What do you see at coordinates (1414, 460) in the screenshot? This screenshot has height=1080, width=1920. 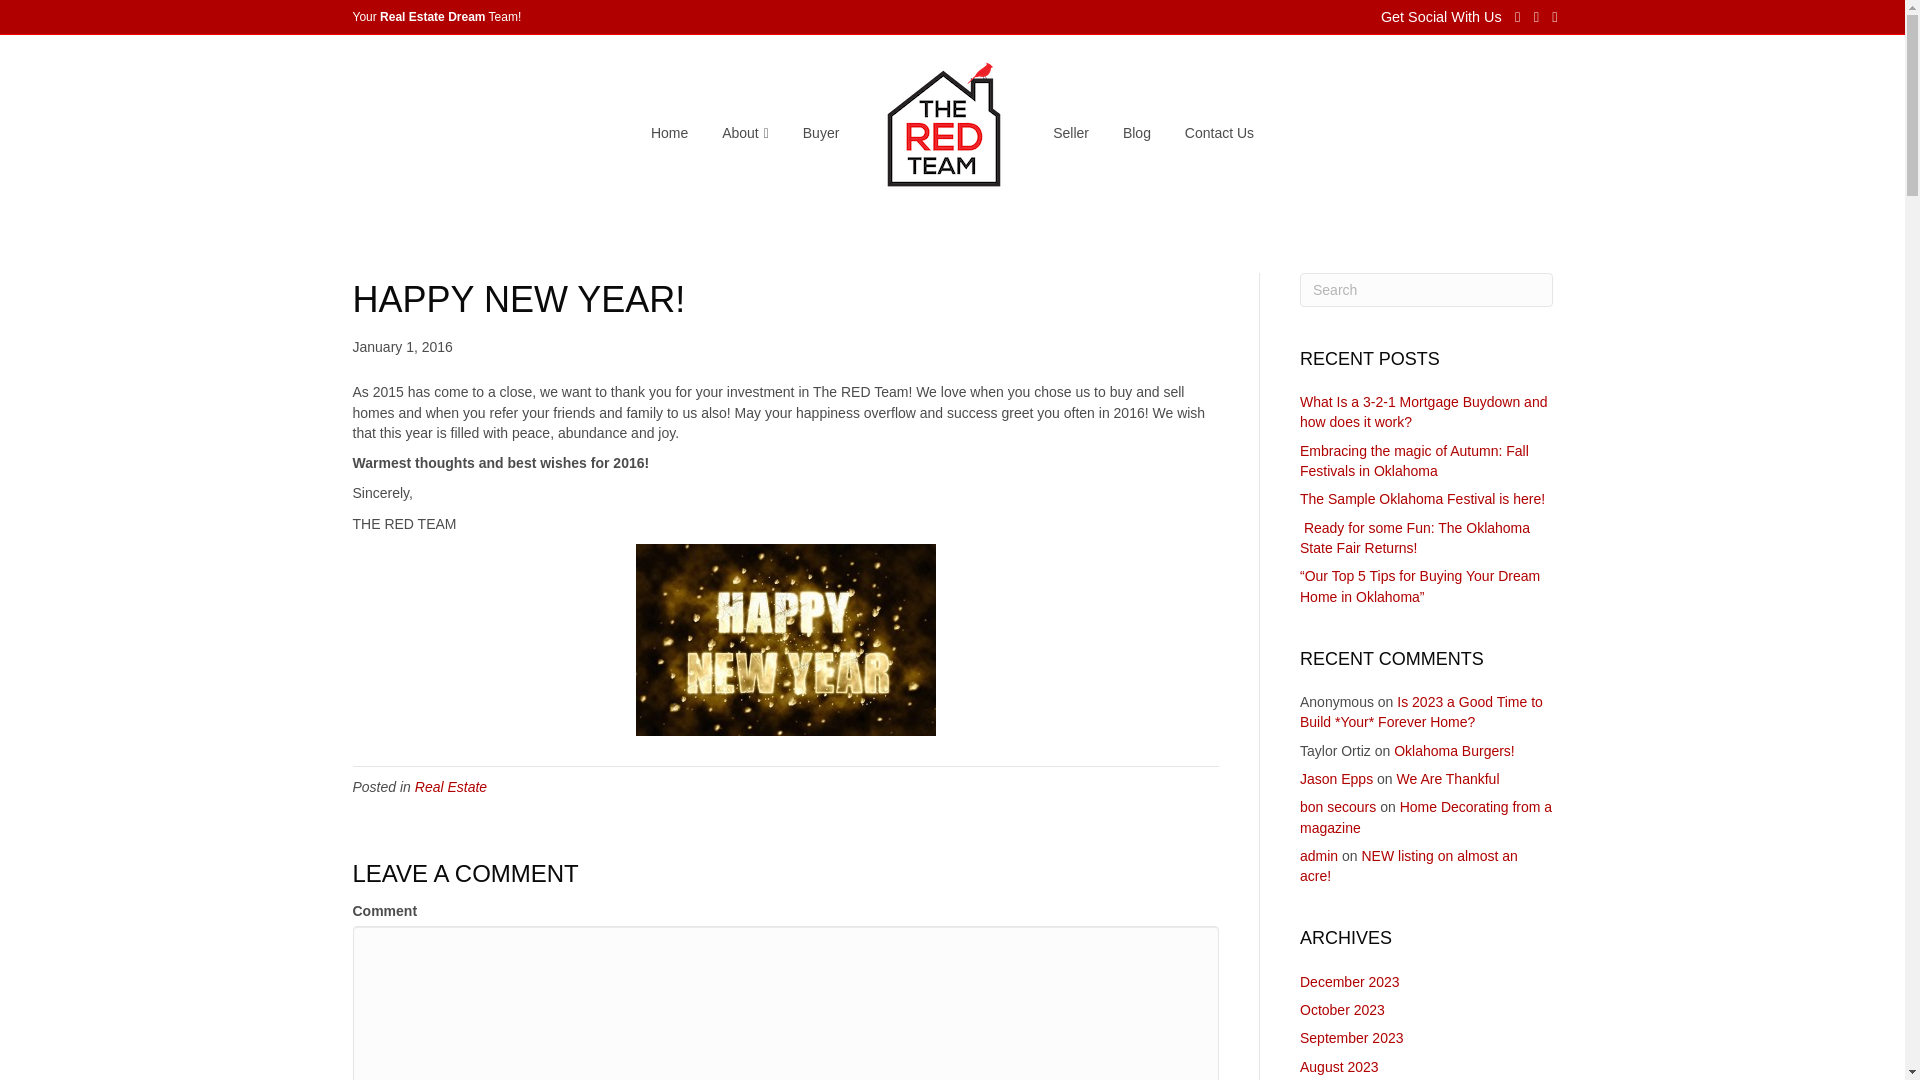 I see `Embracing the magic of Autumn: Fall Festivals in Oklahoma ` at bounding box center [1414, 460].